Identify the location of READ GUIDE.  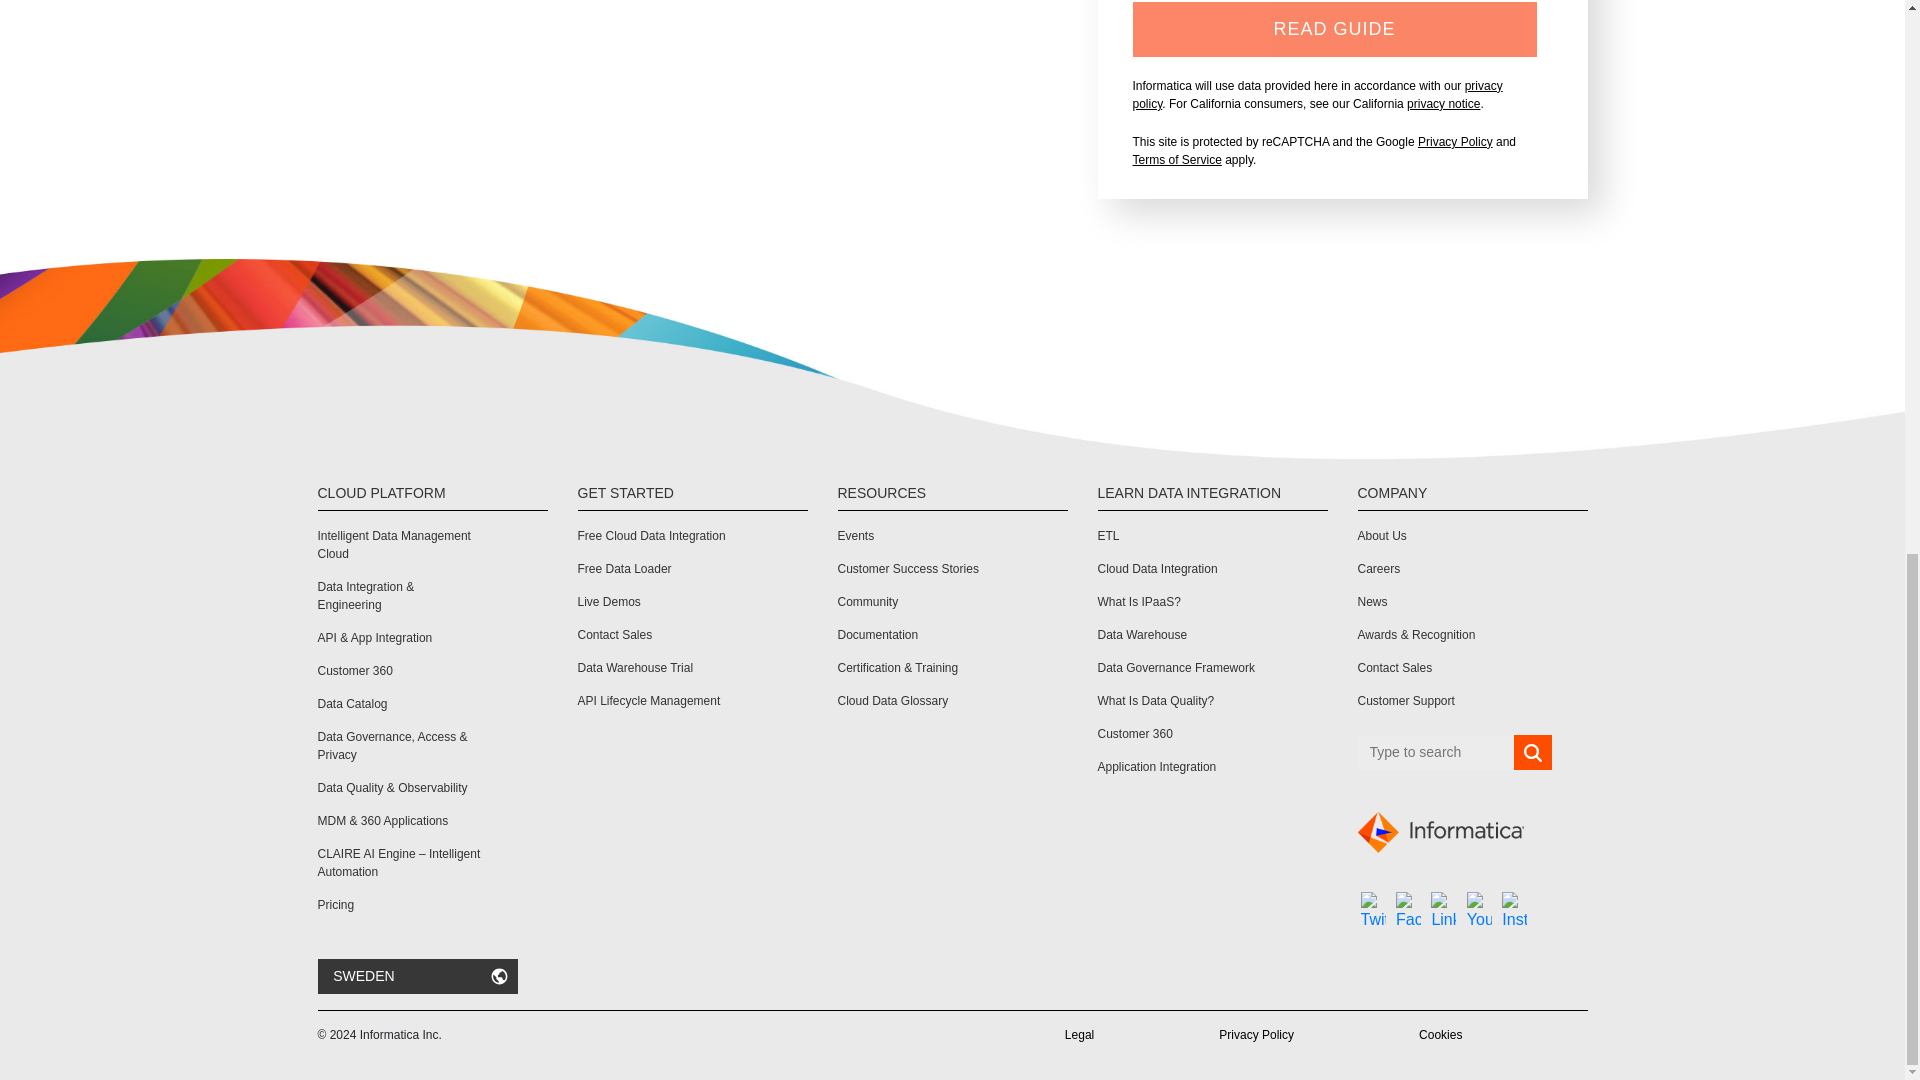
(1334, 30).